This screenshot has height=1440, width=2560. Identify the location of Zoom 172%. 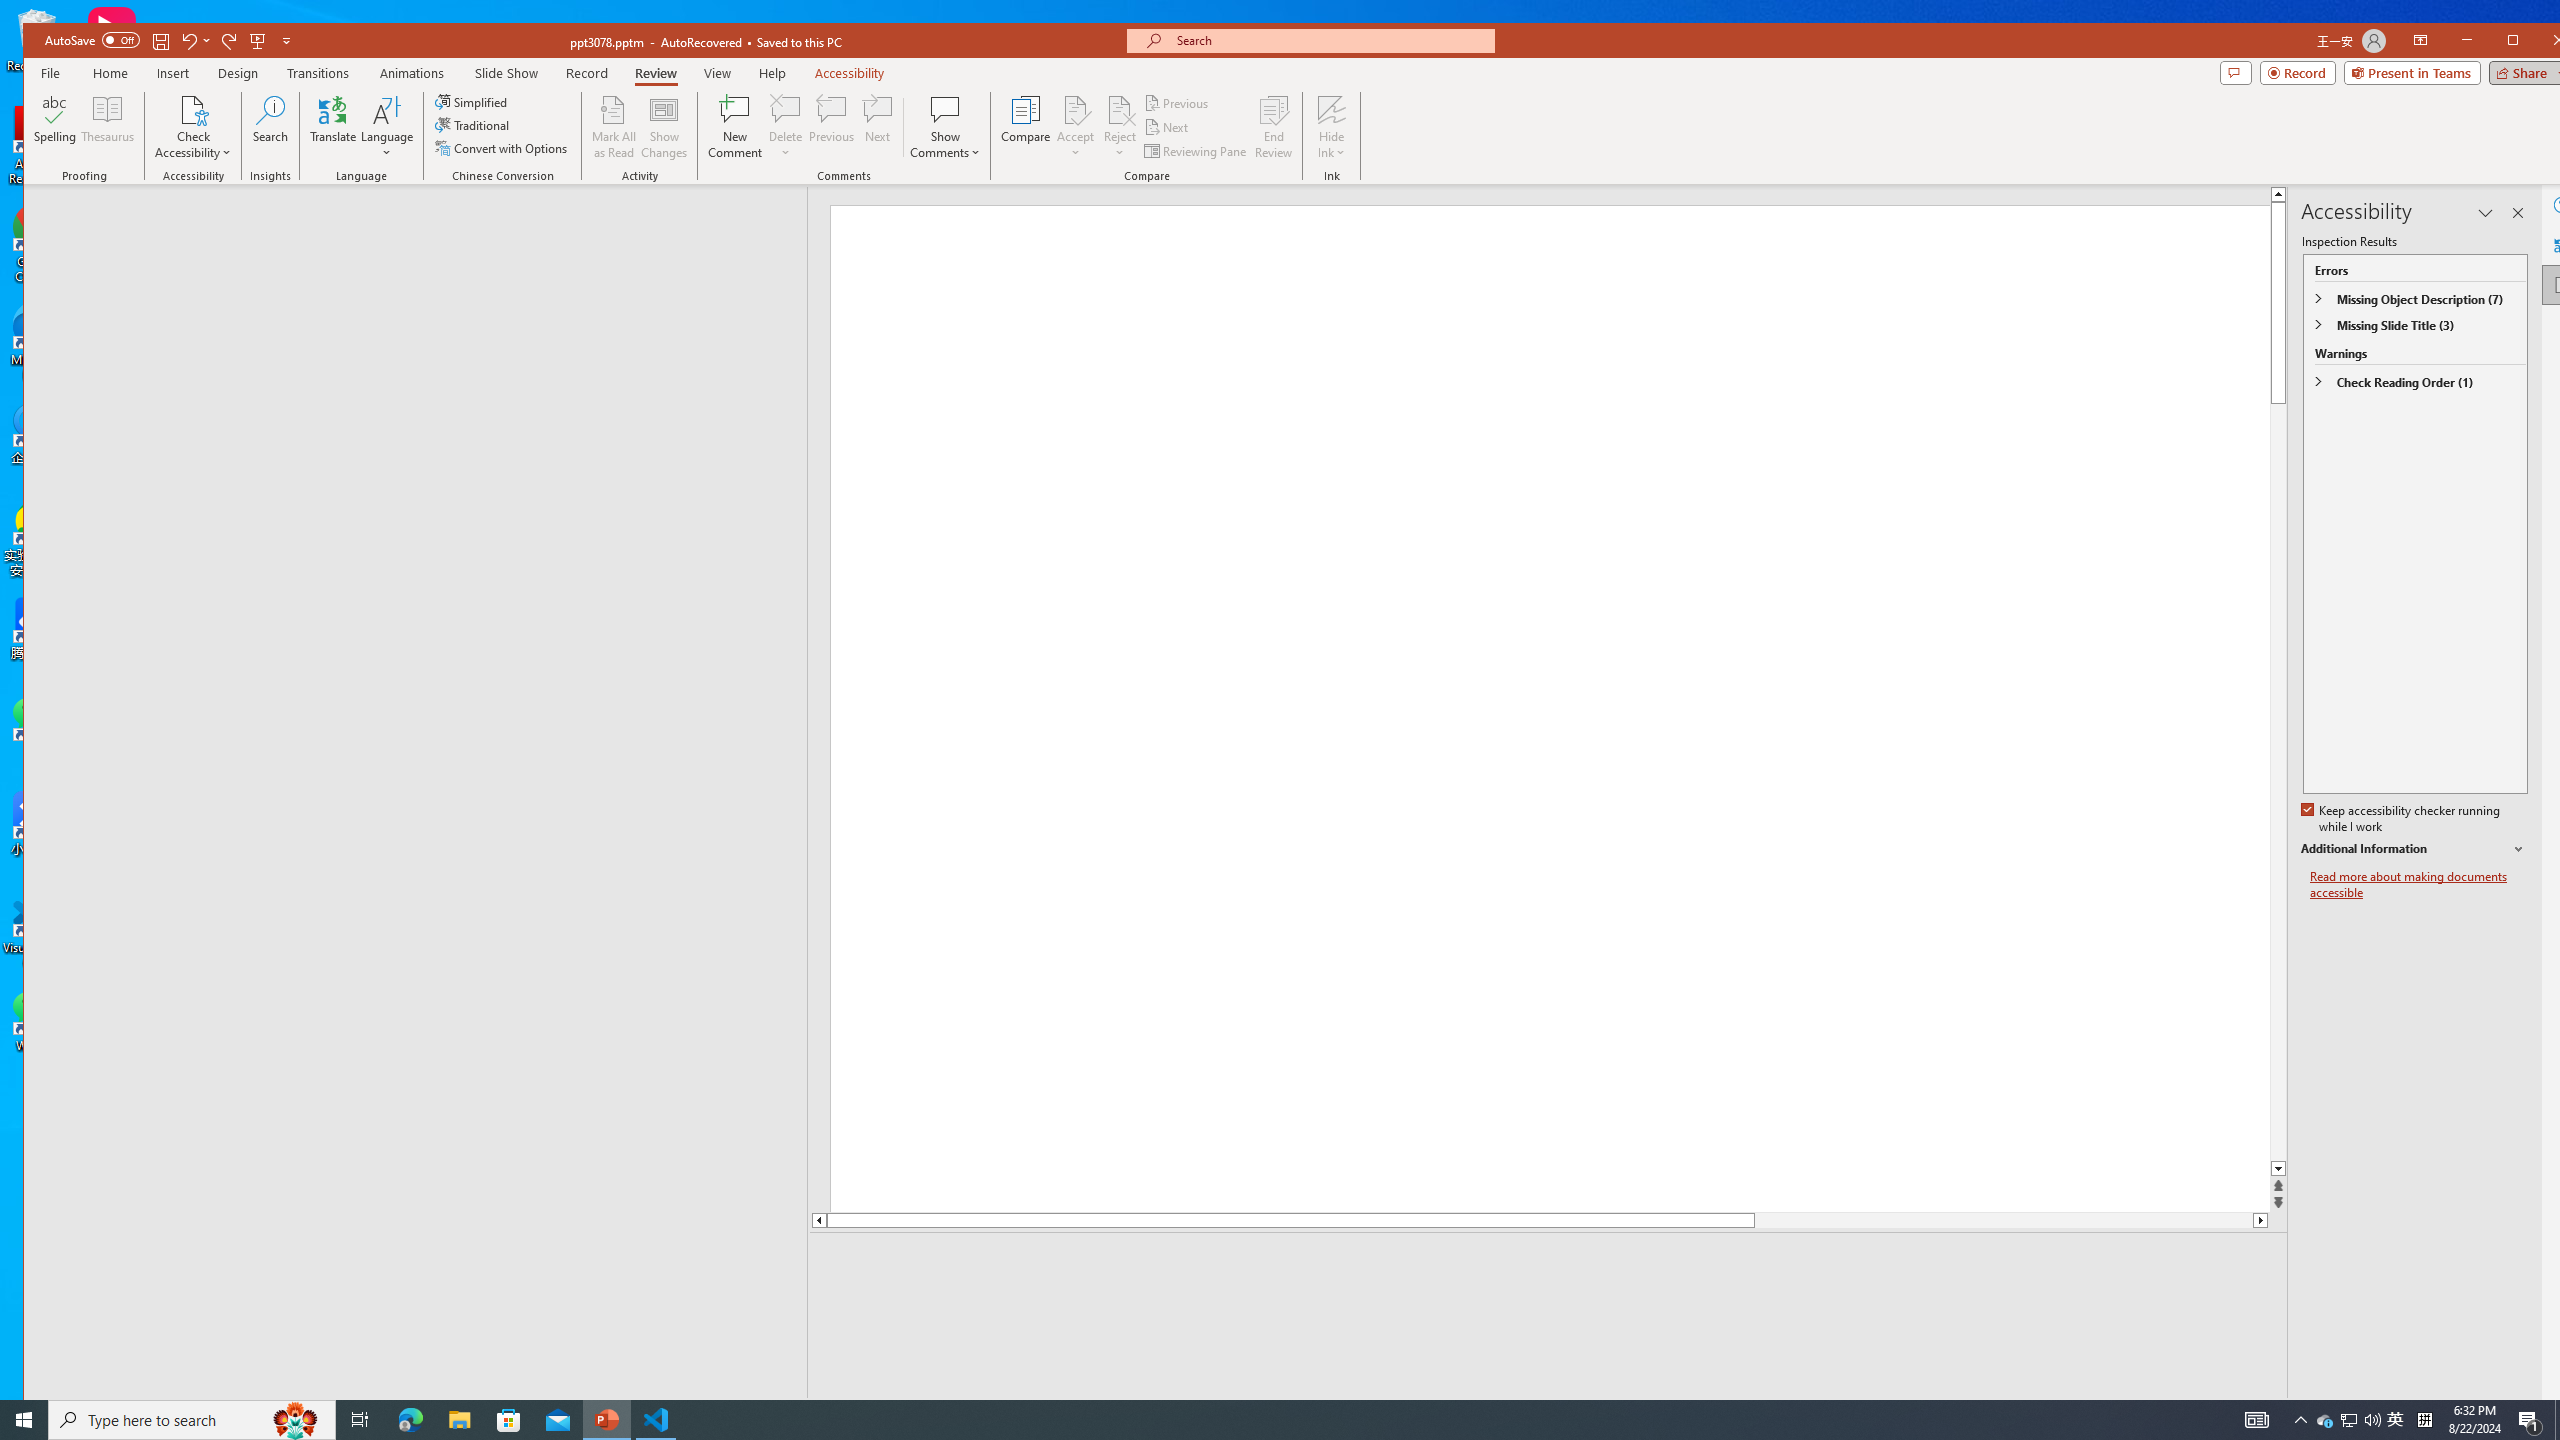
(2550, 1412).